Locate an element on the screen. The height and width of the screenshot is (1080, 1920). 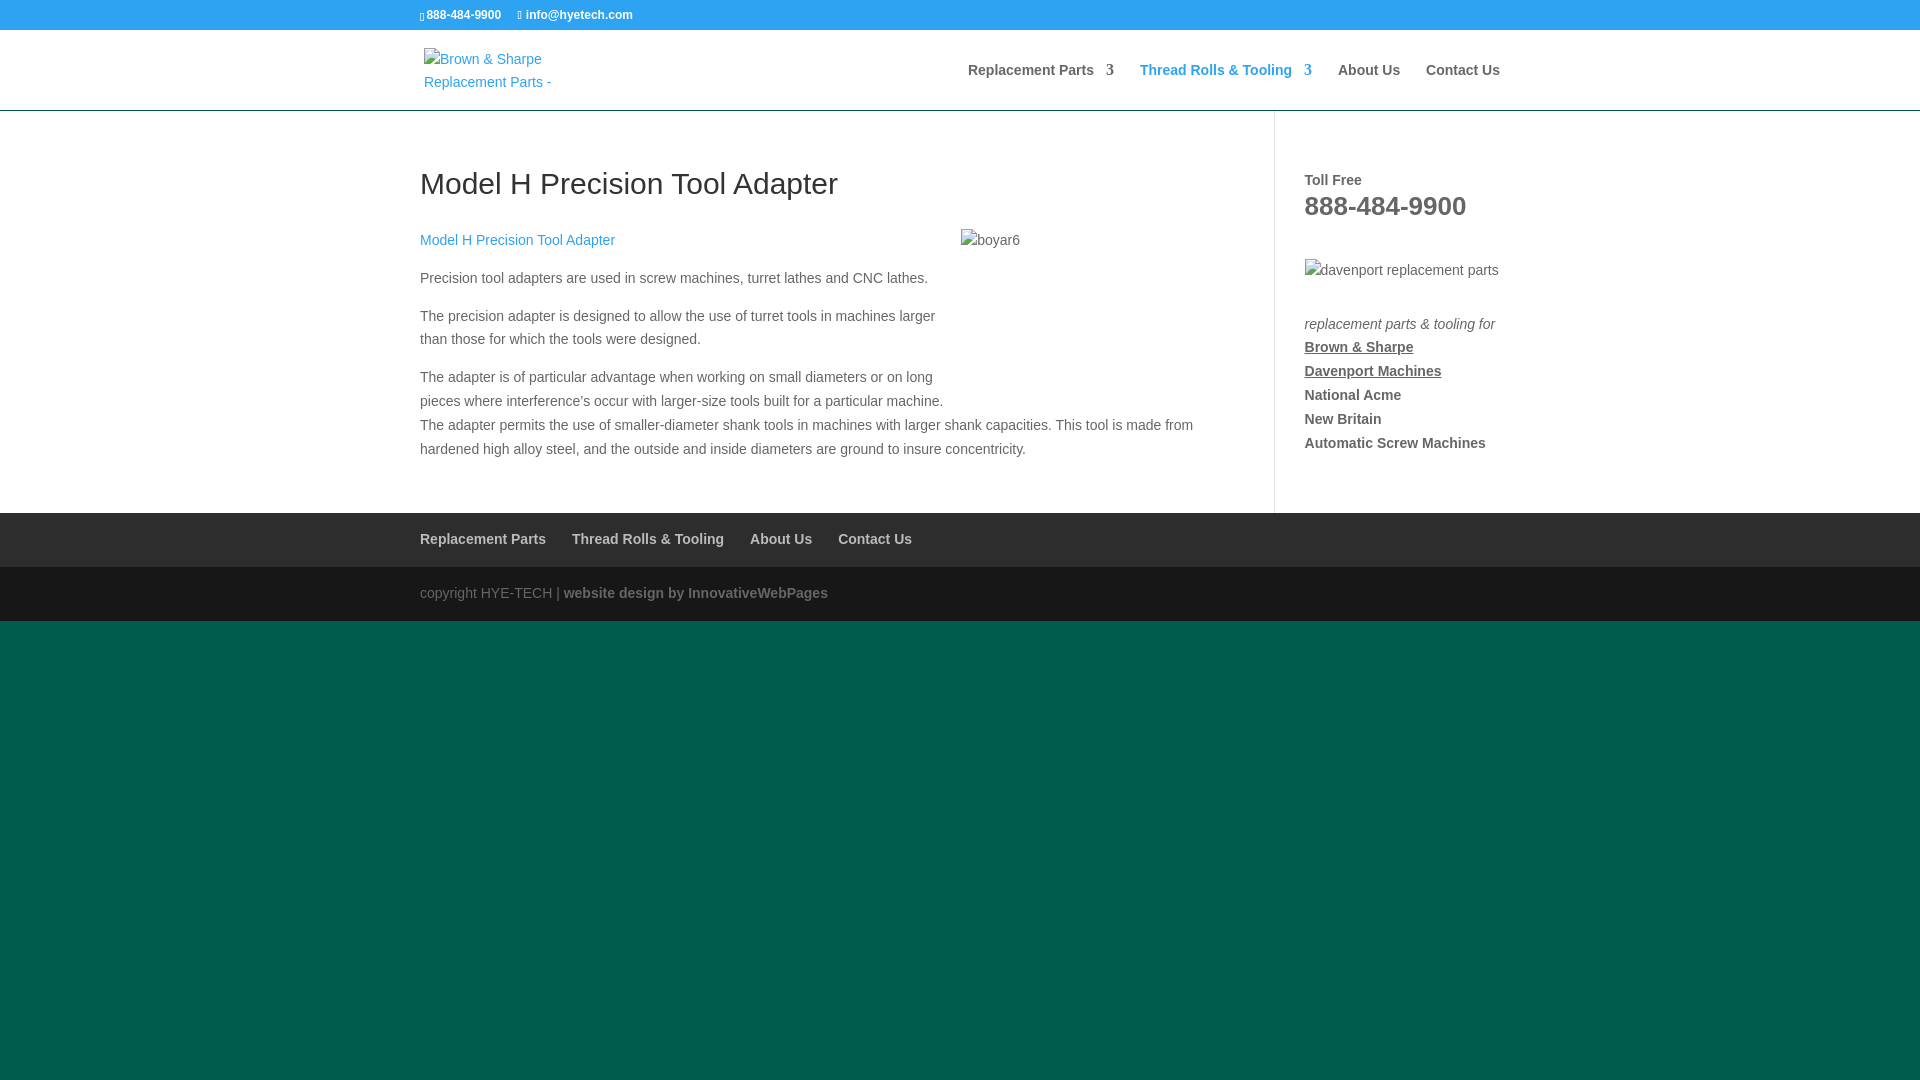
website design by InnovativeWebPages is located at coordinates (696, 592).